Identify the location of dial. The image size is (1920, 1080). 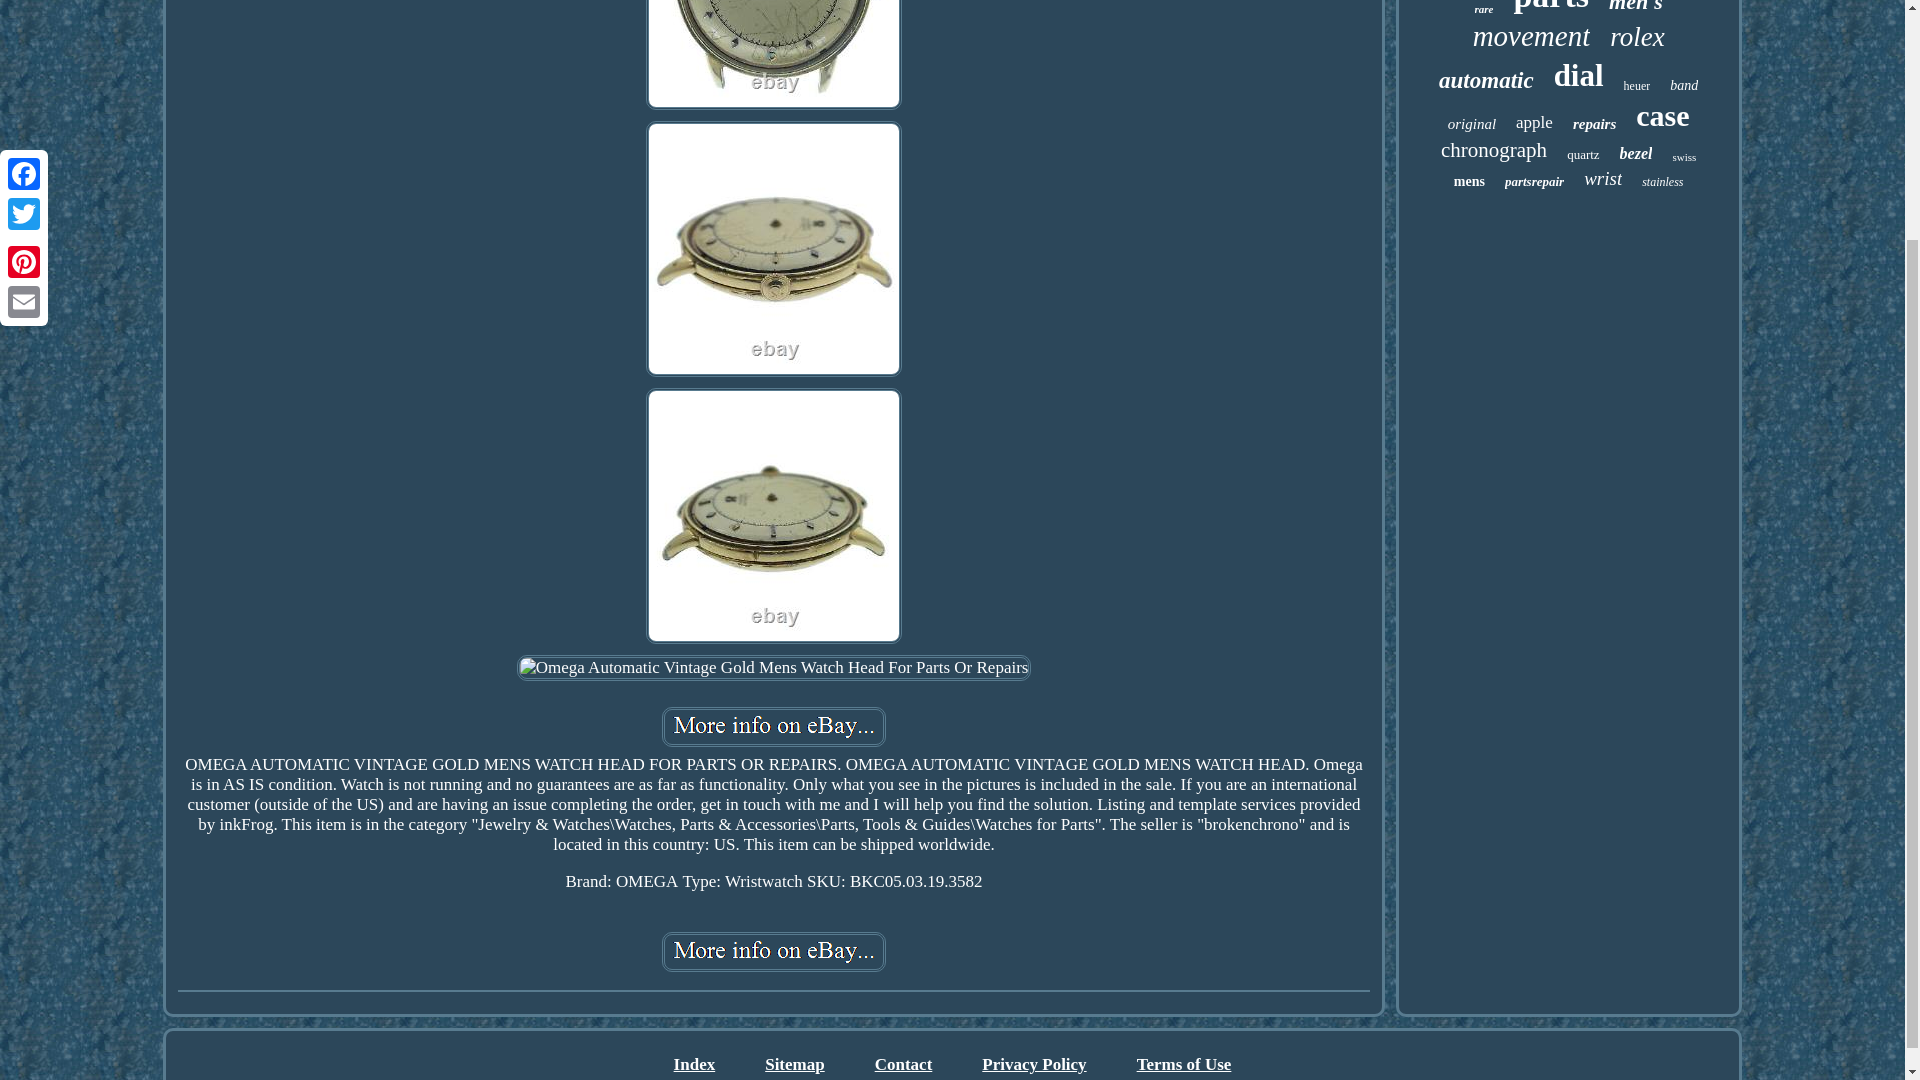
(1578, 76).